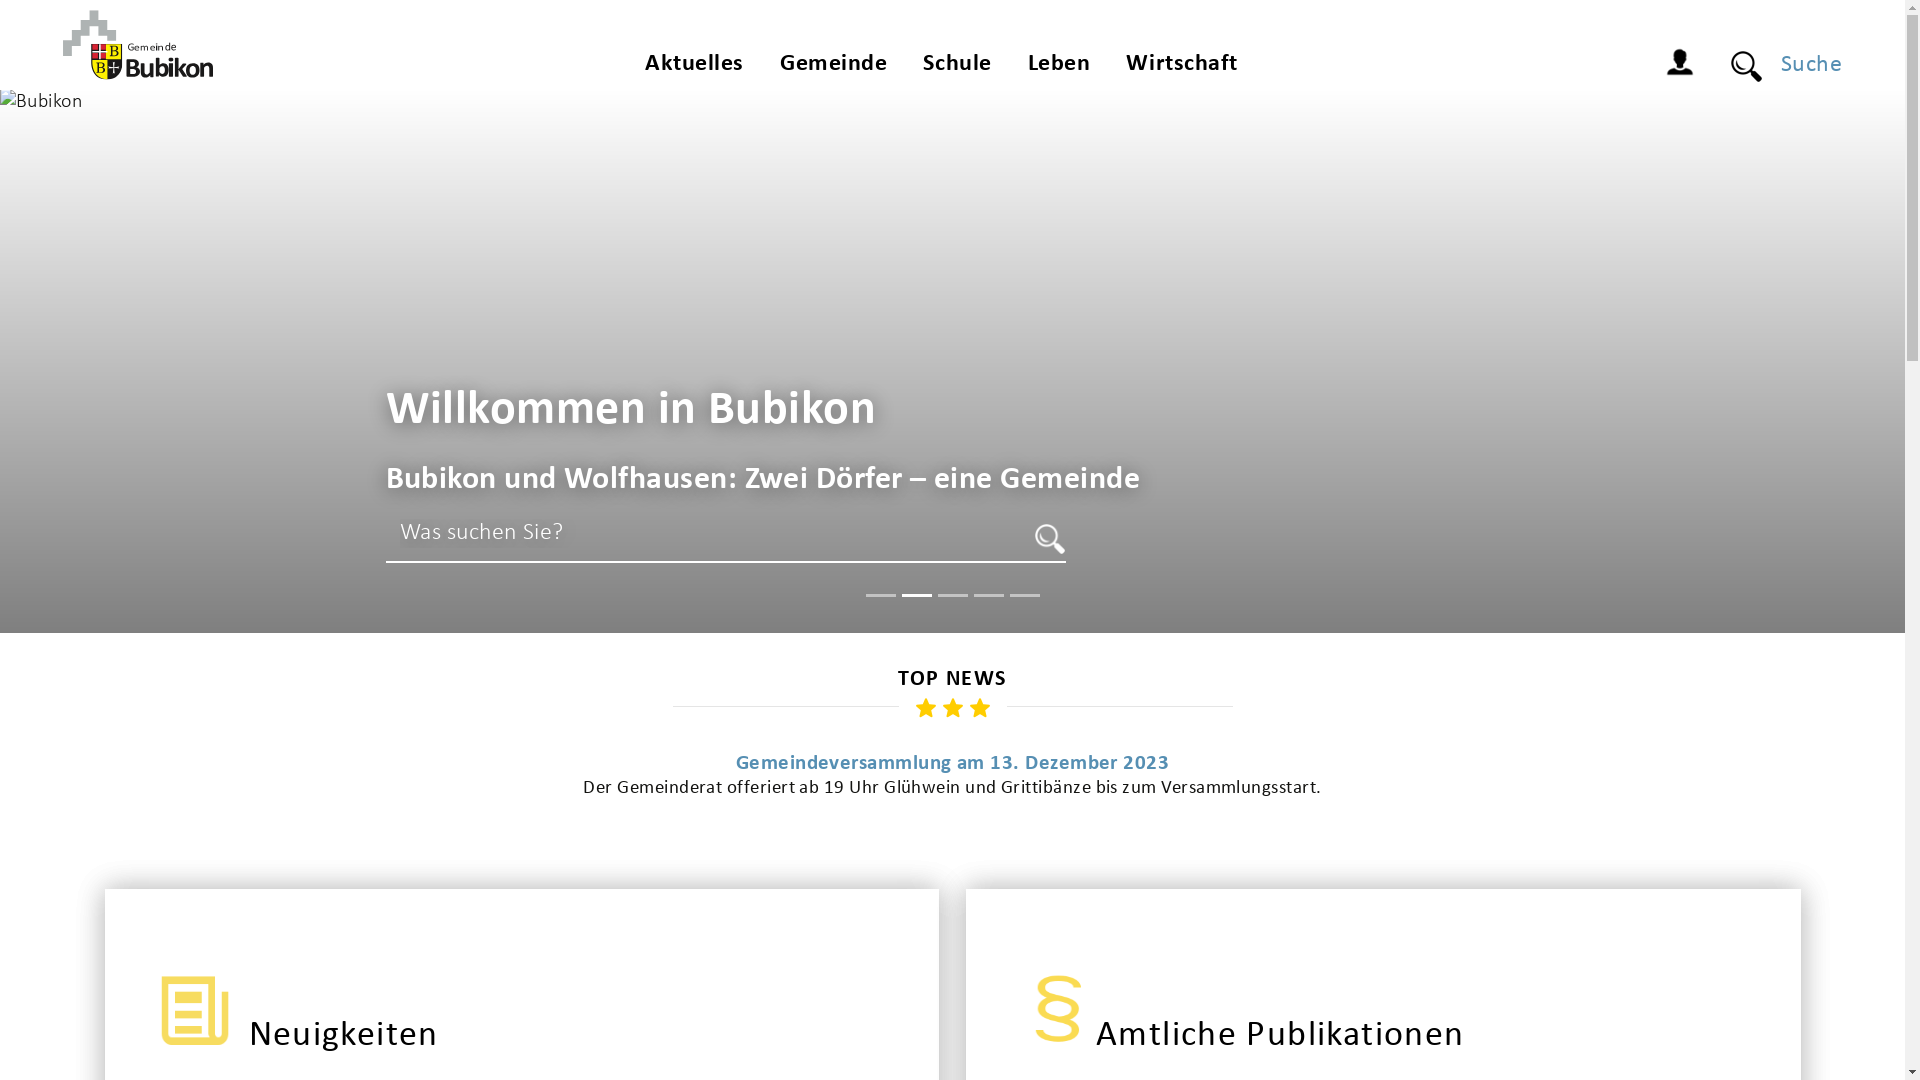 This screenshot has height=1080, width=1920. Describe the element at coordinates (1182, 68) in the screenshot. I see `Wirtschaft` at that location.